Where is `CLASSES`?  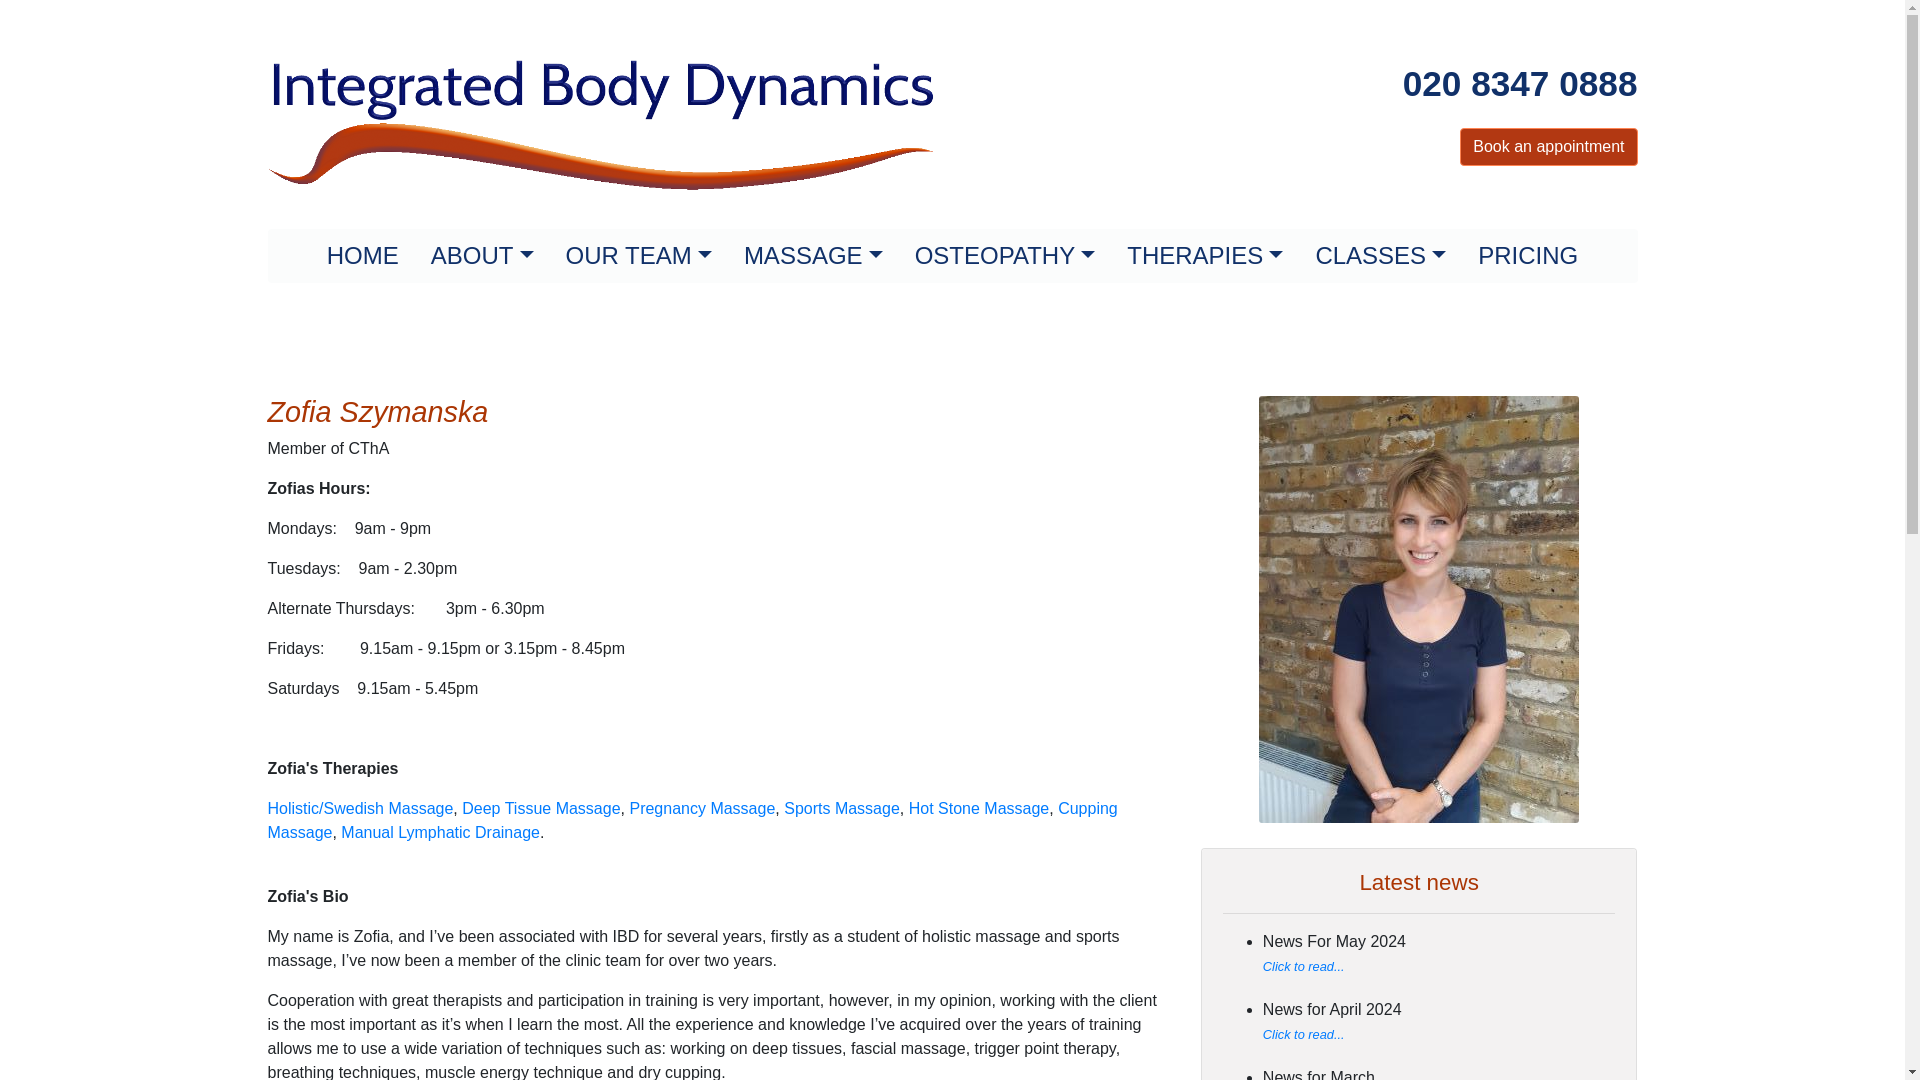 CLASSES is located at coordinates (1380, 256).